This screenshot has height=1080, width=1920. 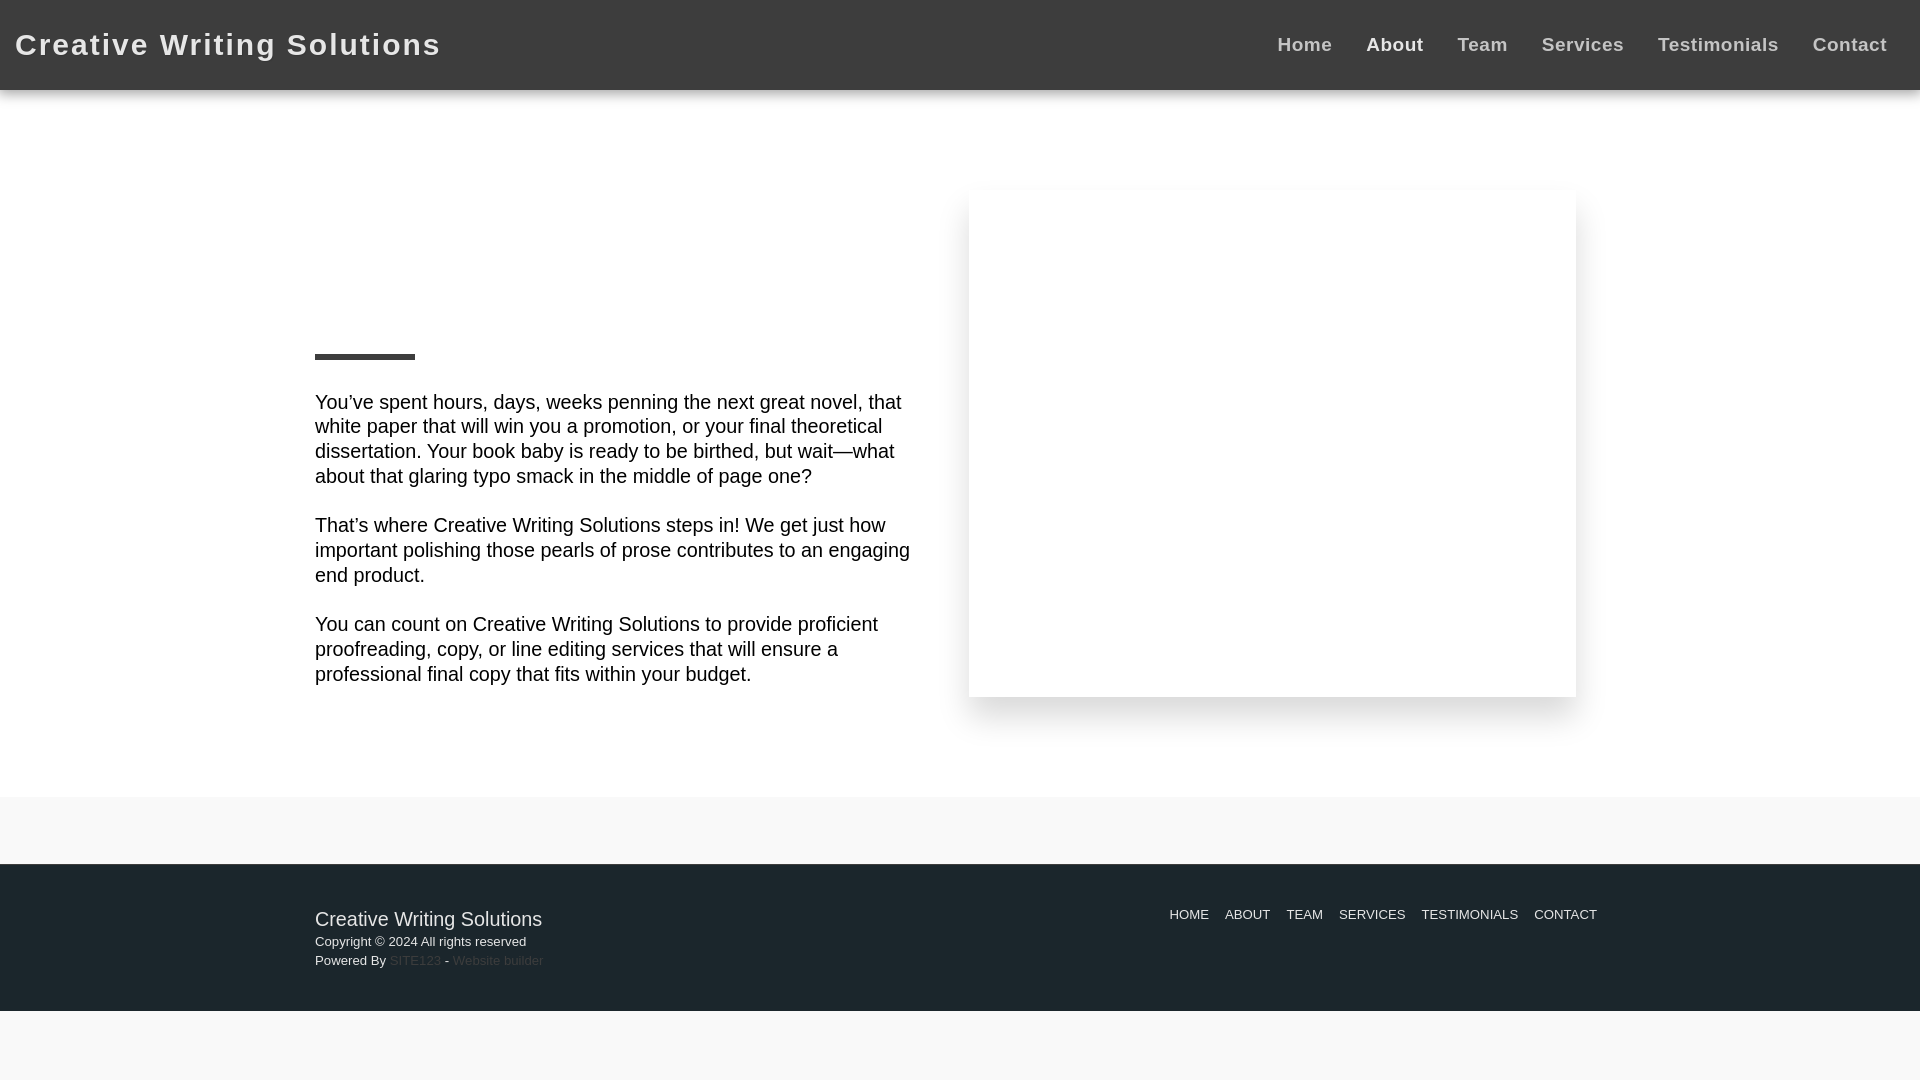 What do you see at coordinates (415, 960) in the screenshot?
I see `SITE123` at bounding box center [415, 960].